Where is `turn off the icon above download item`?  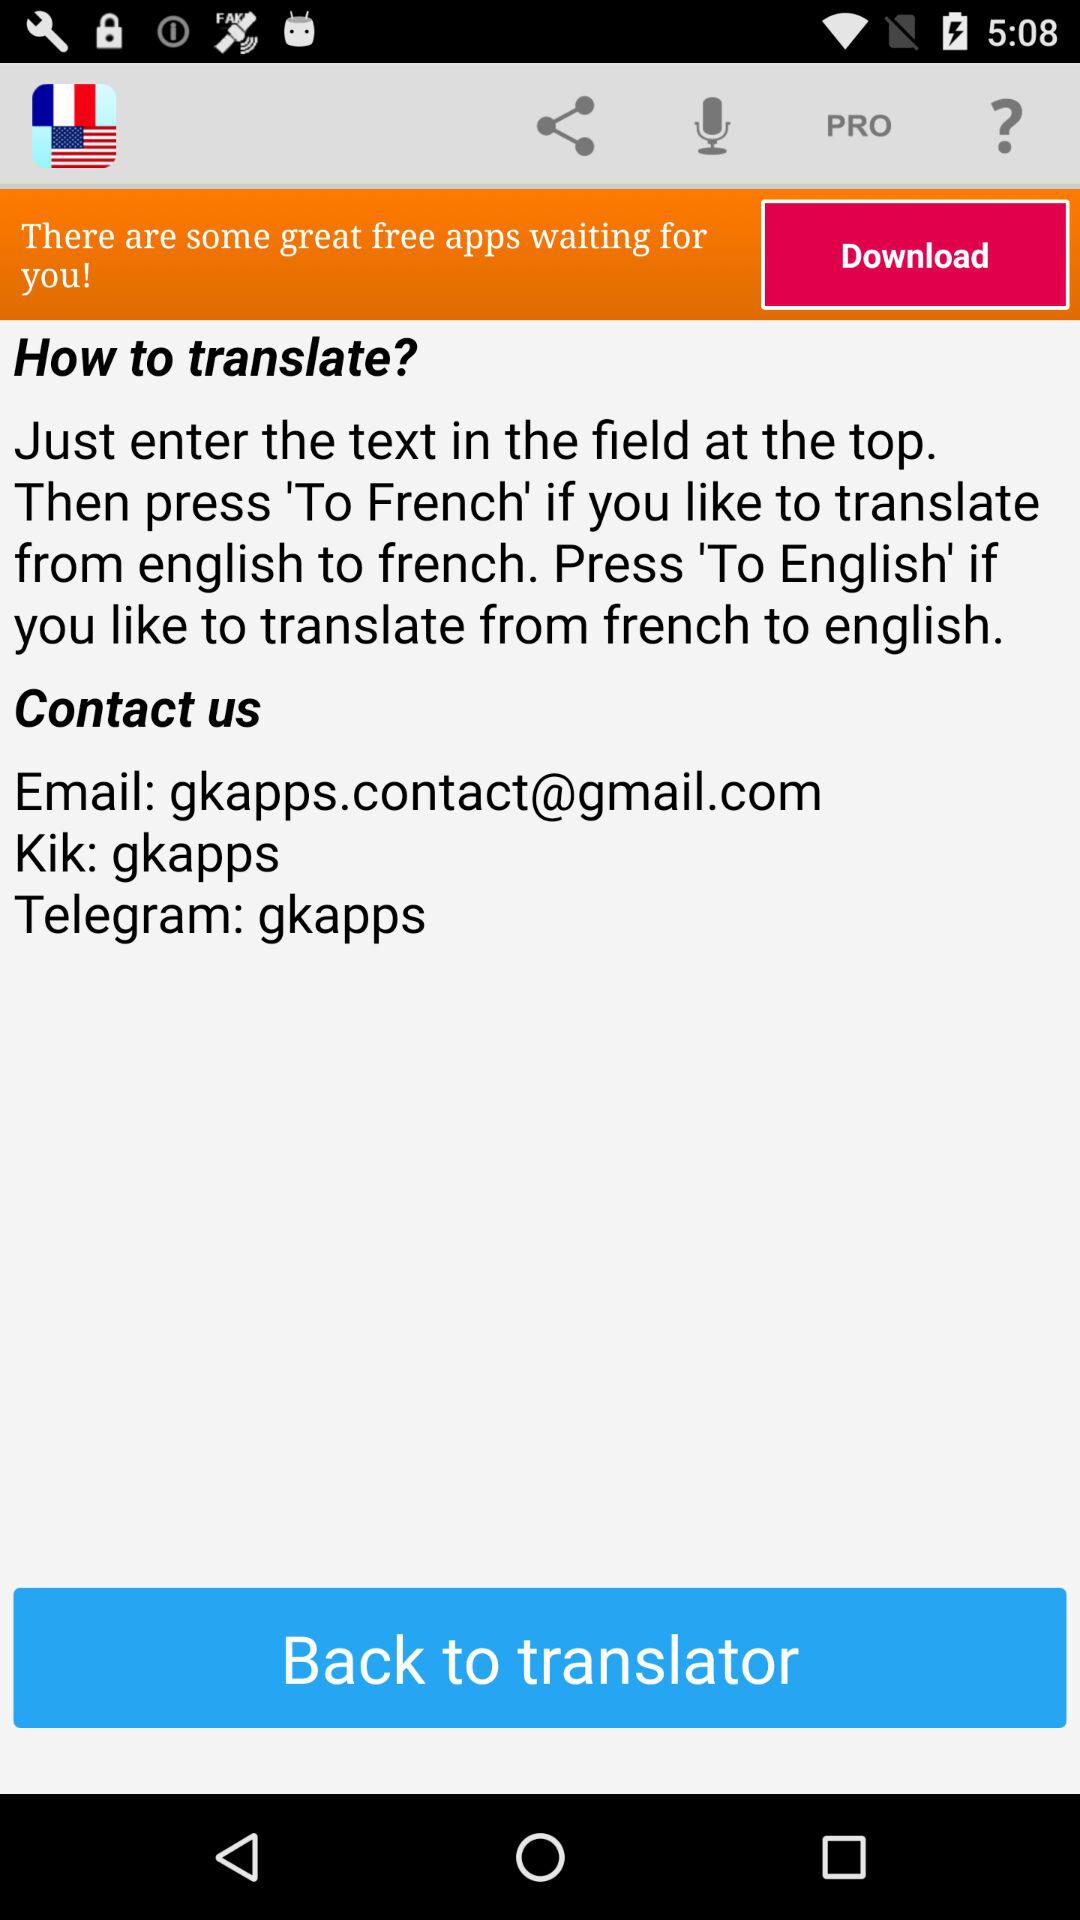
turn off the icon above download item is located at coordinates (859, 126).